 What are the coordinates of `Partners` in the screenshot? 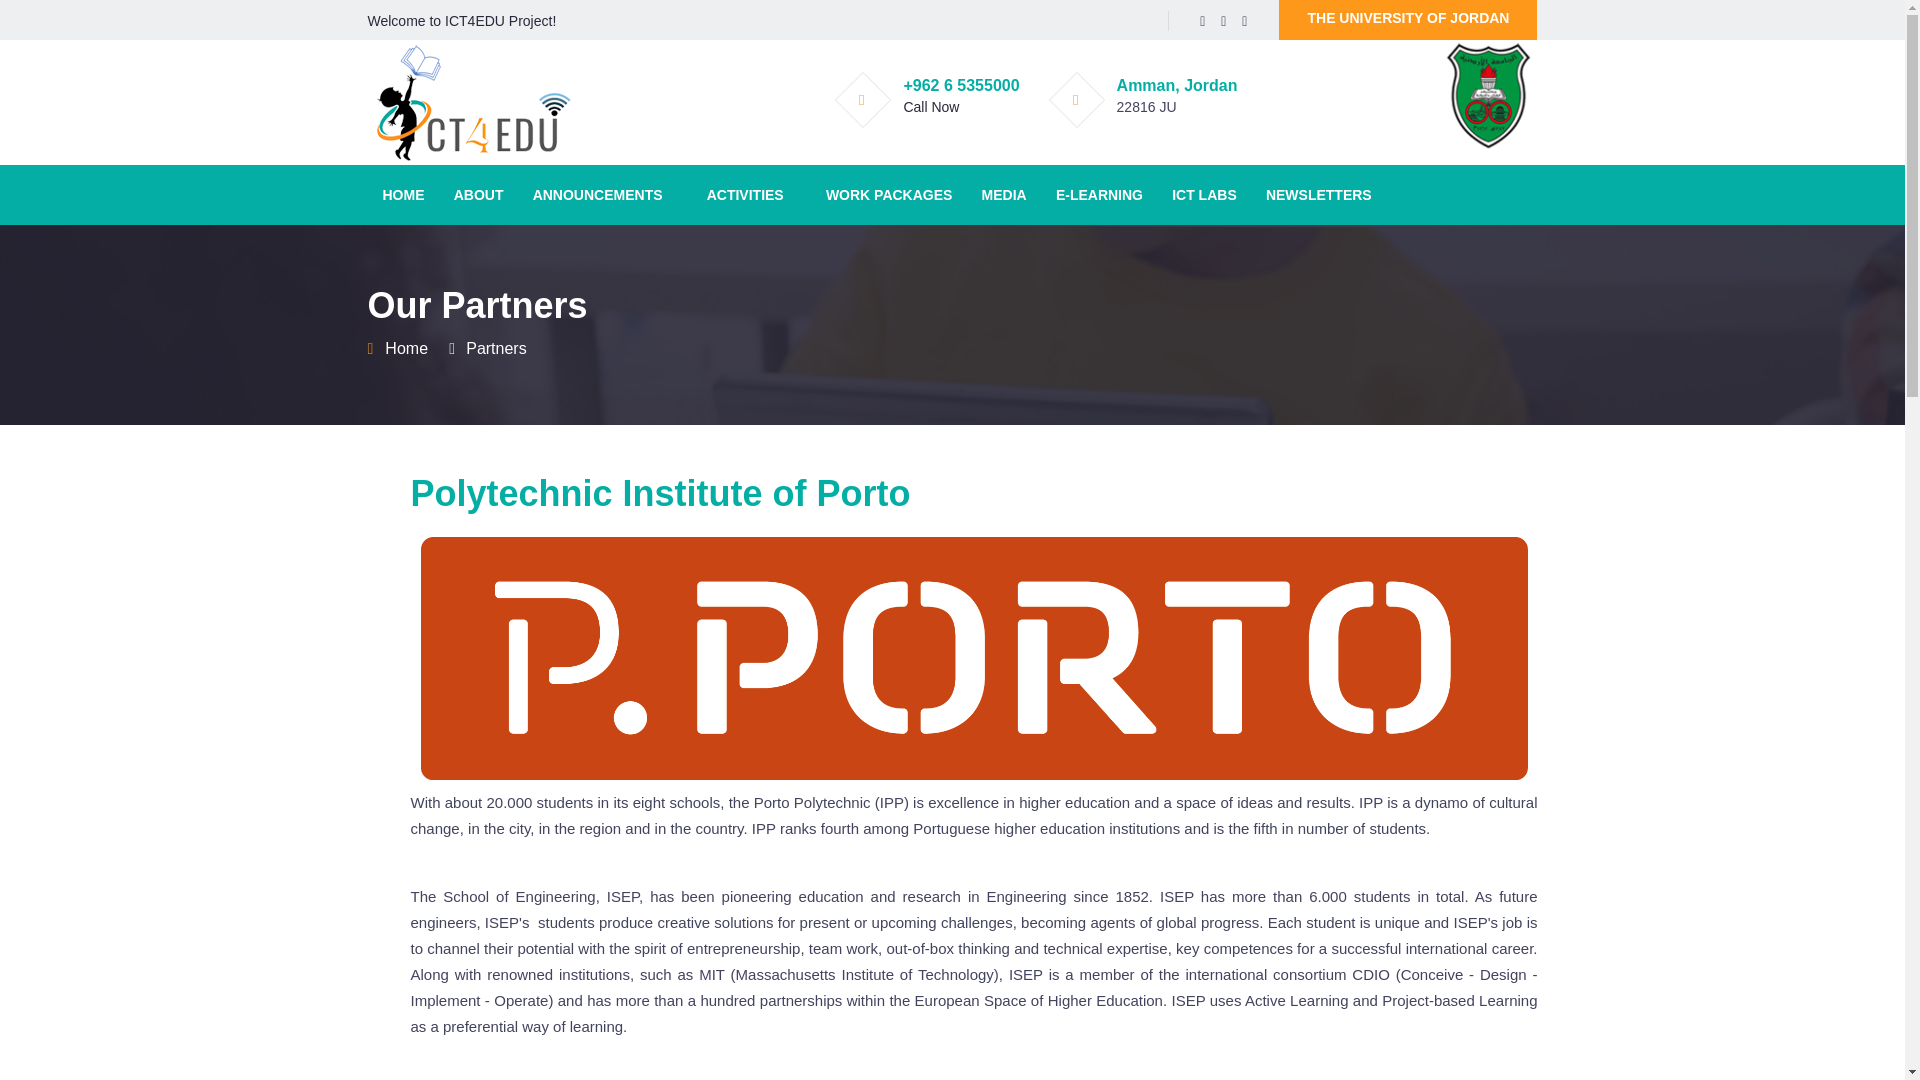 It's located at (496, 348).